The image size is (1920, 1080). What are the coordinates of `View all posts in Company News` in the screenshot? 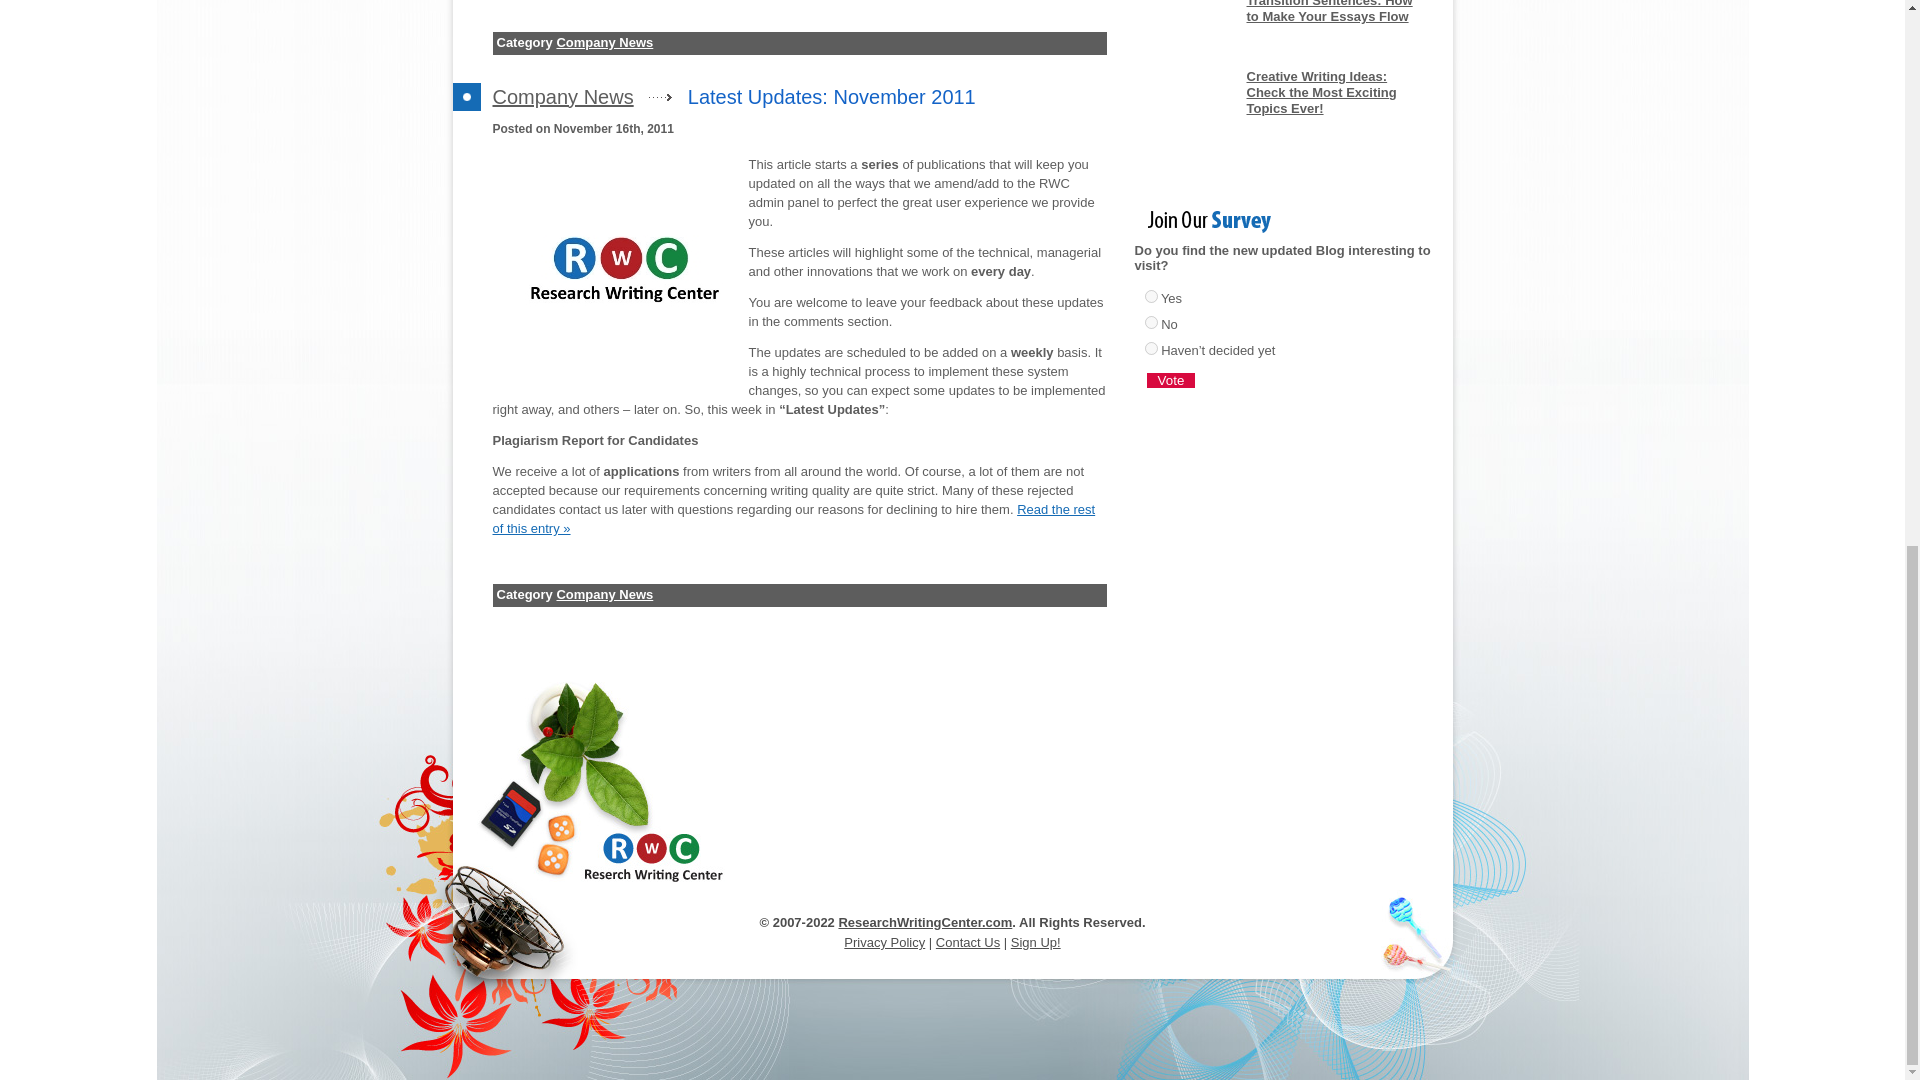 It's located at (604, 42).